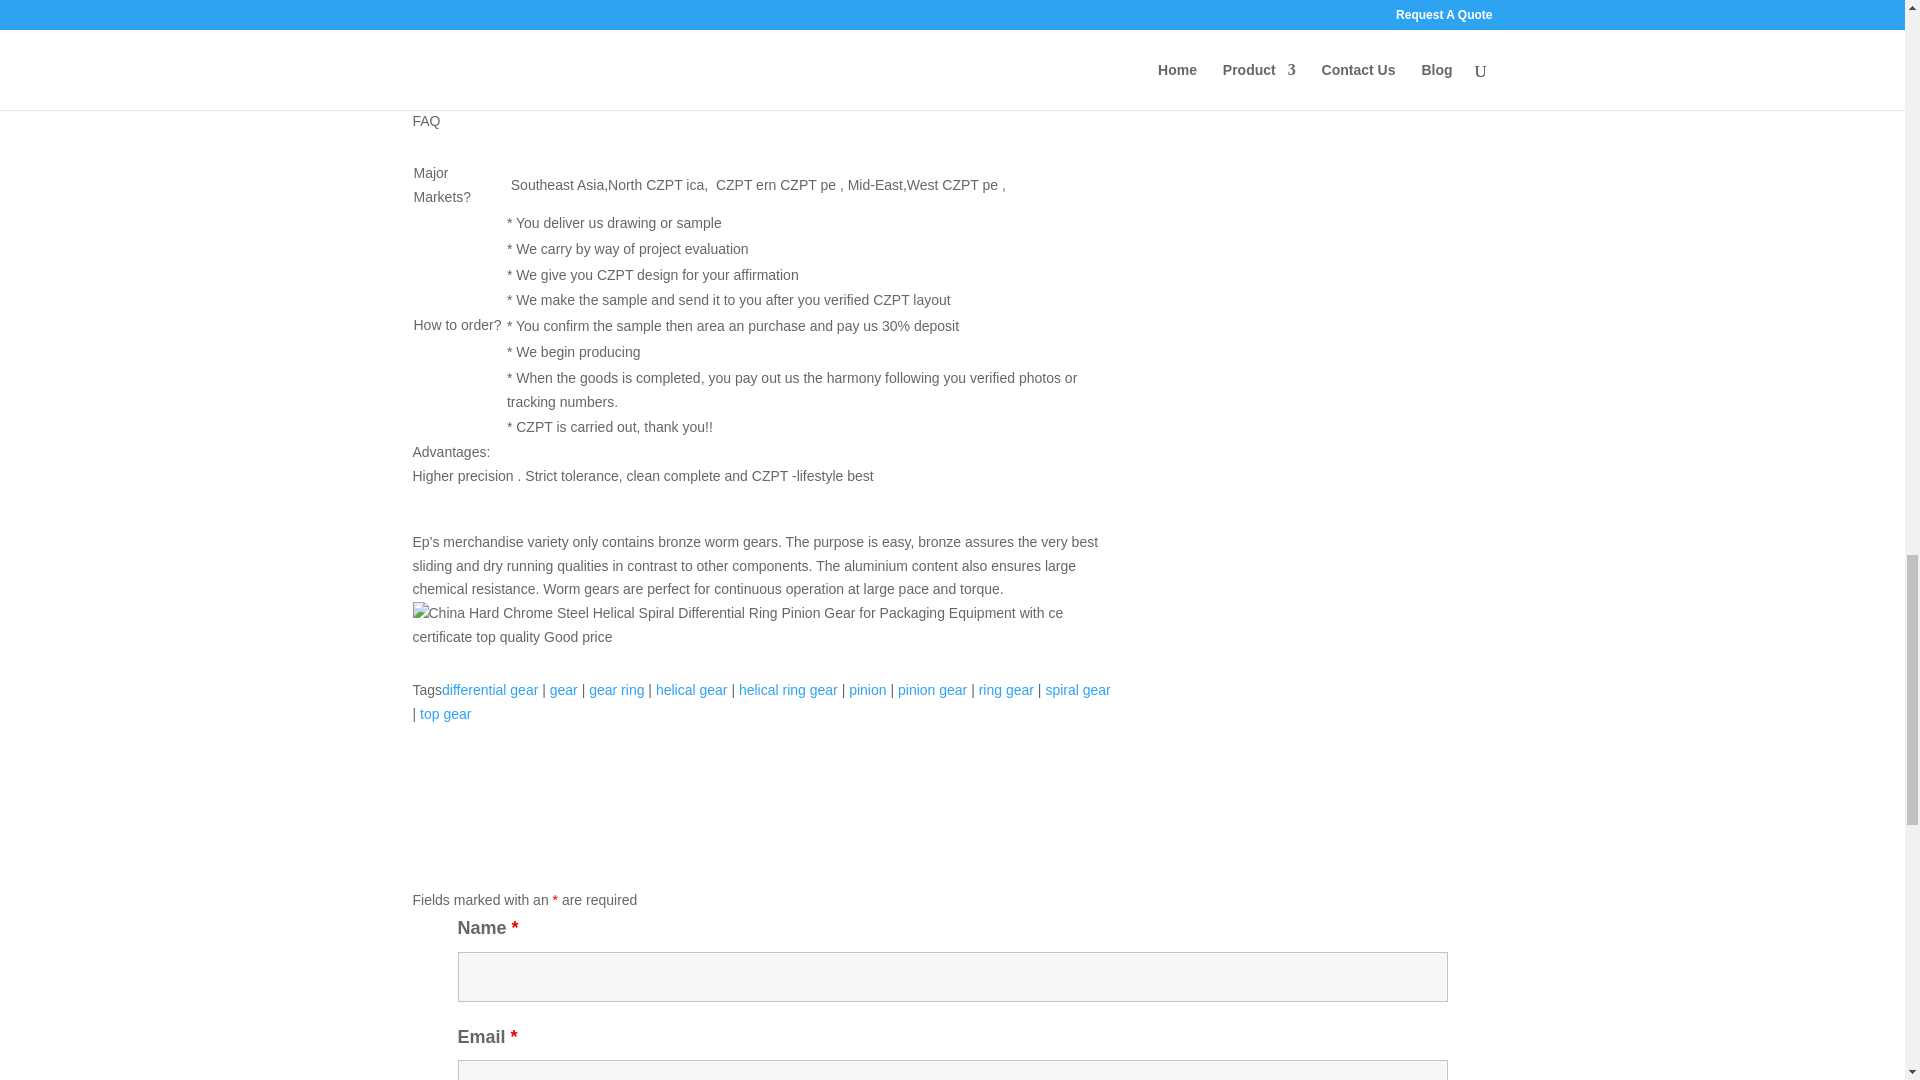  Describe the element at coordinates (489, 689) in the screenshot. I see `differential gear` at that location.